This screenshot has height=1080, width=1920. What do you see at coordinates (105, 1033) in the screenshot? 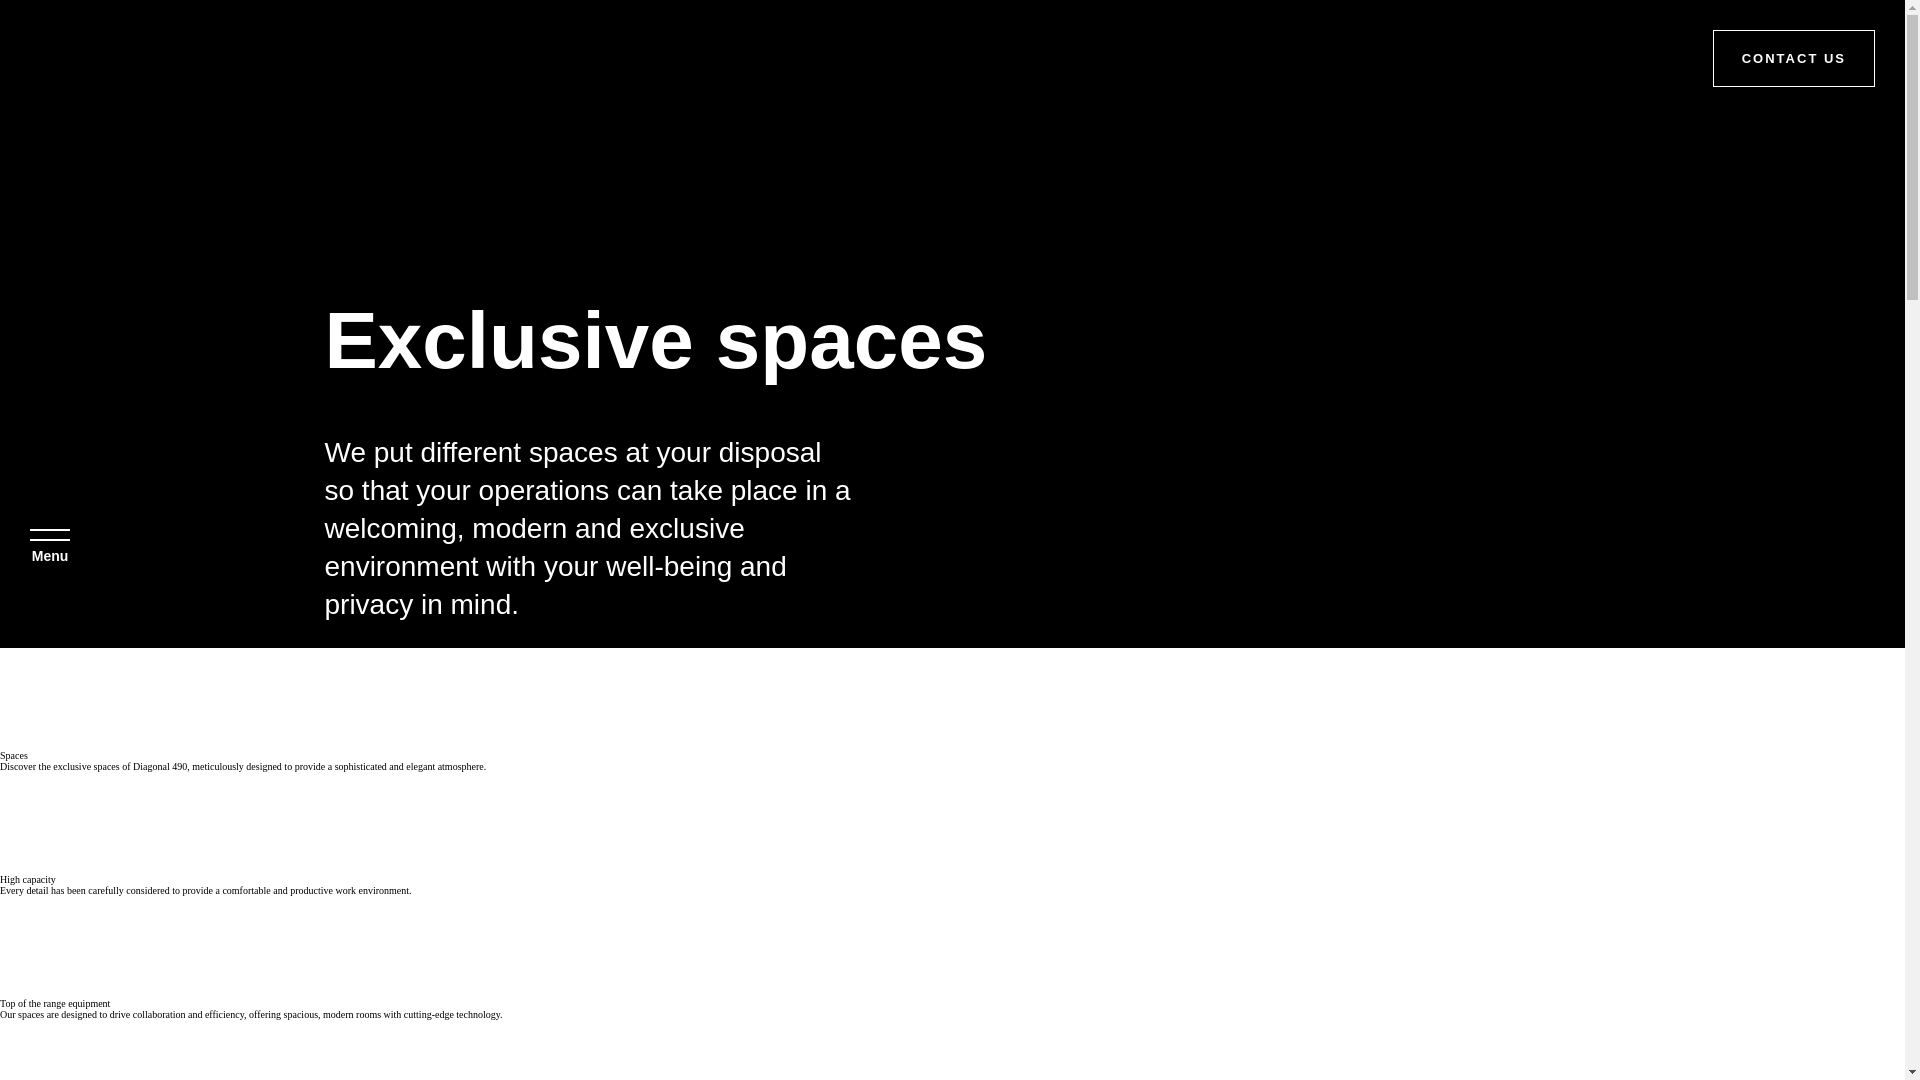
I see `FR ` at bounding box center [105, 1033].